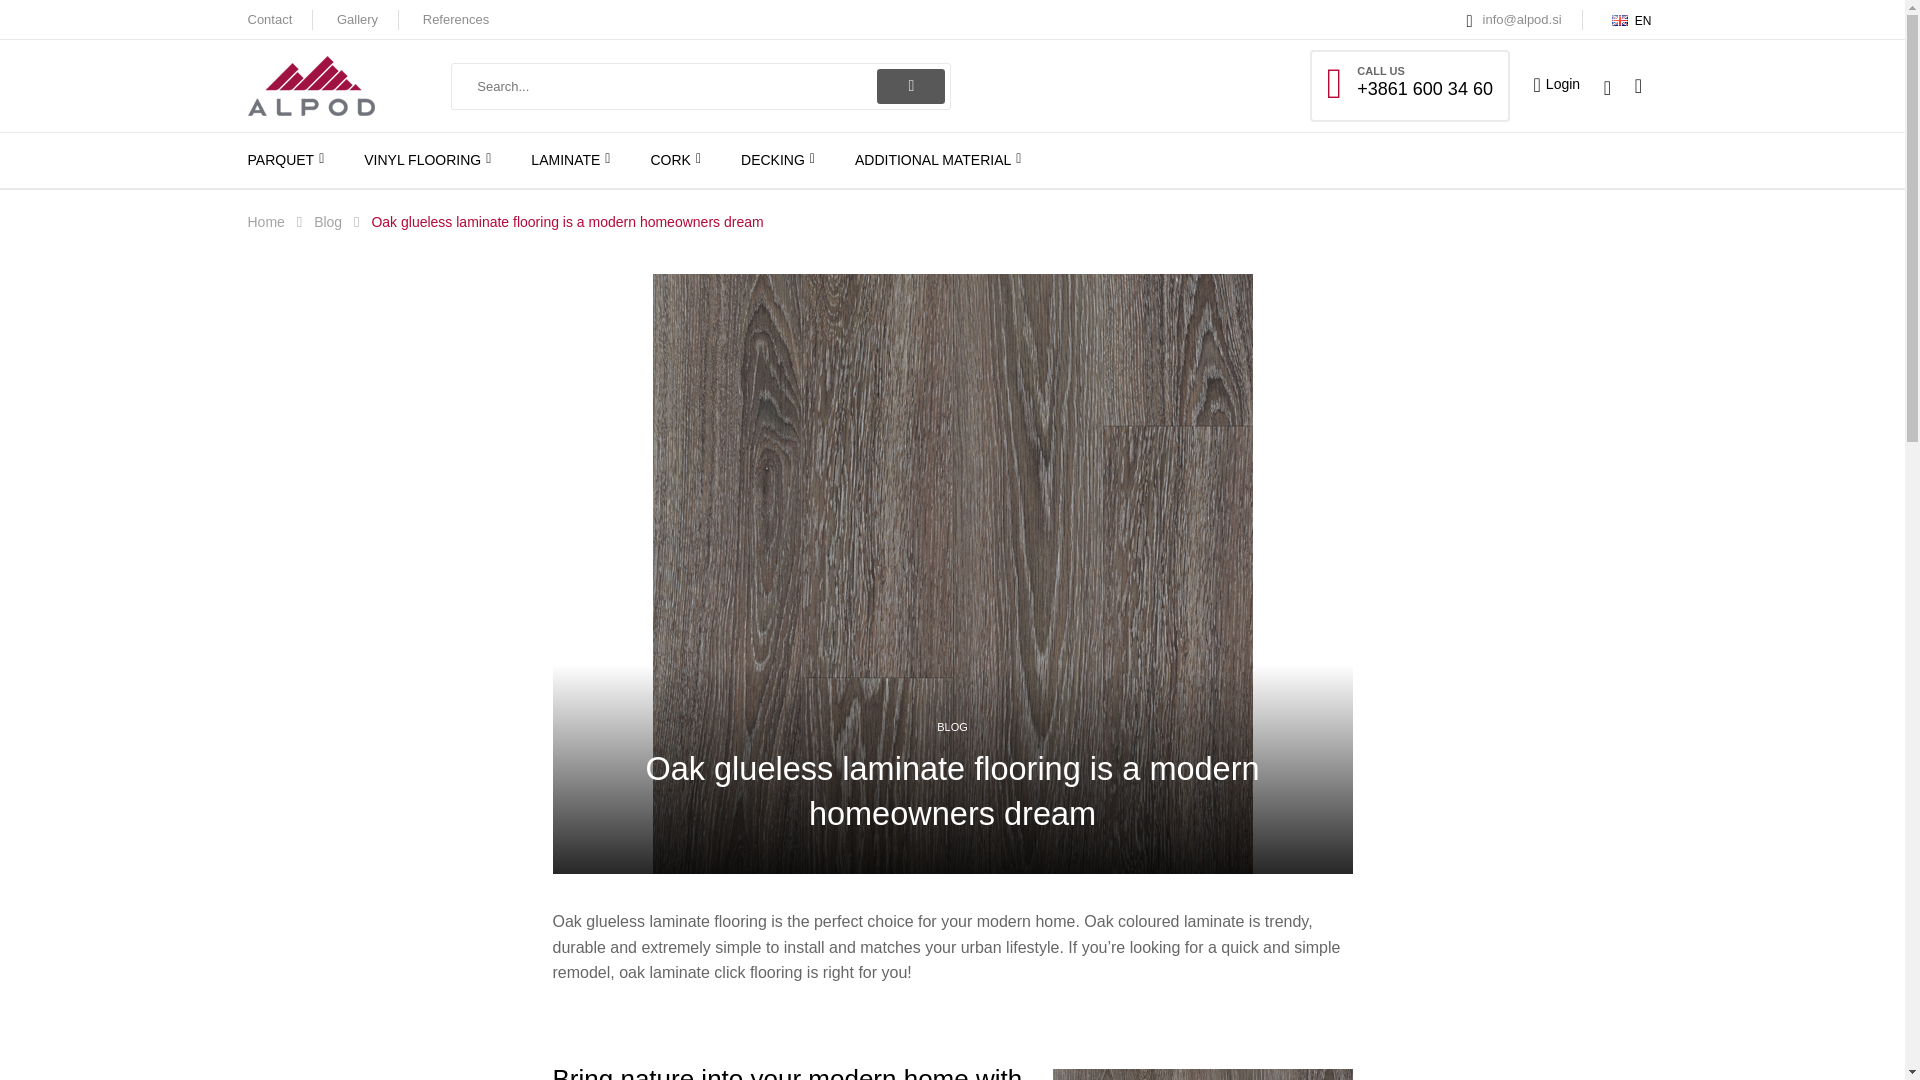 This screenshot has height=1080, width=1920. I want to click on search, so click(910, 85).